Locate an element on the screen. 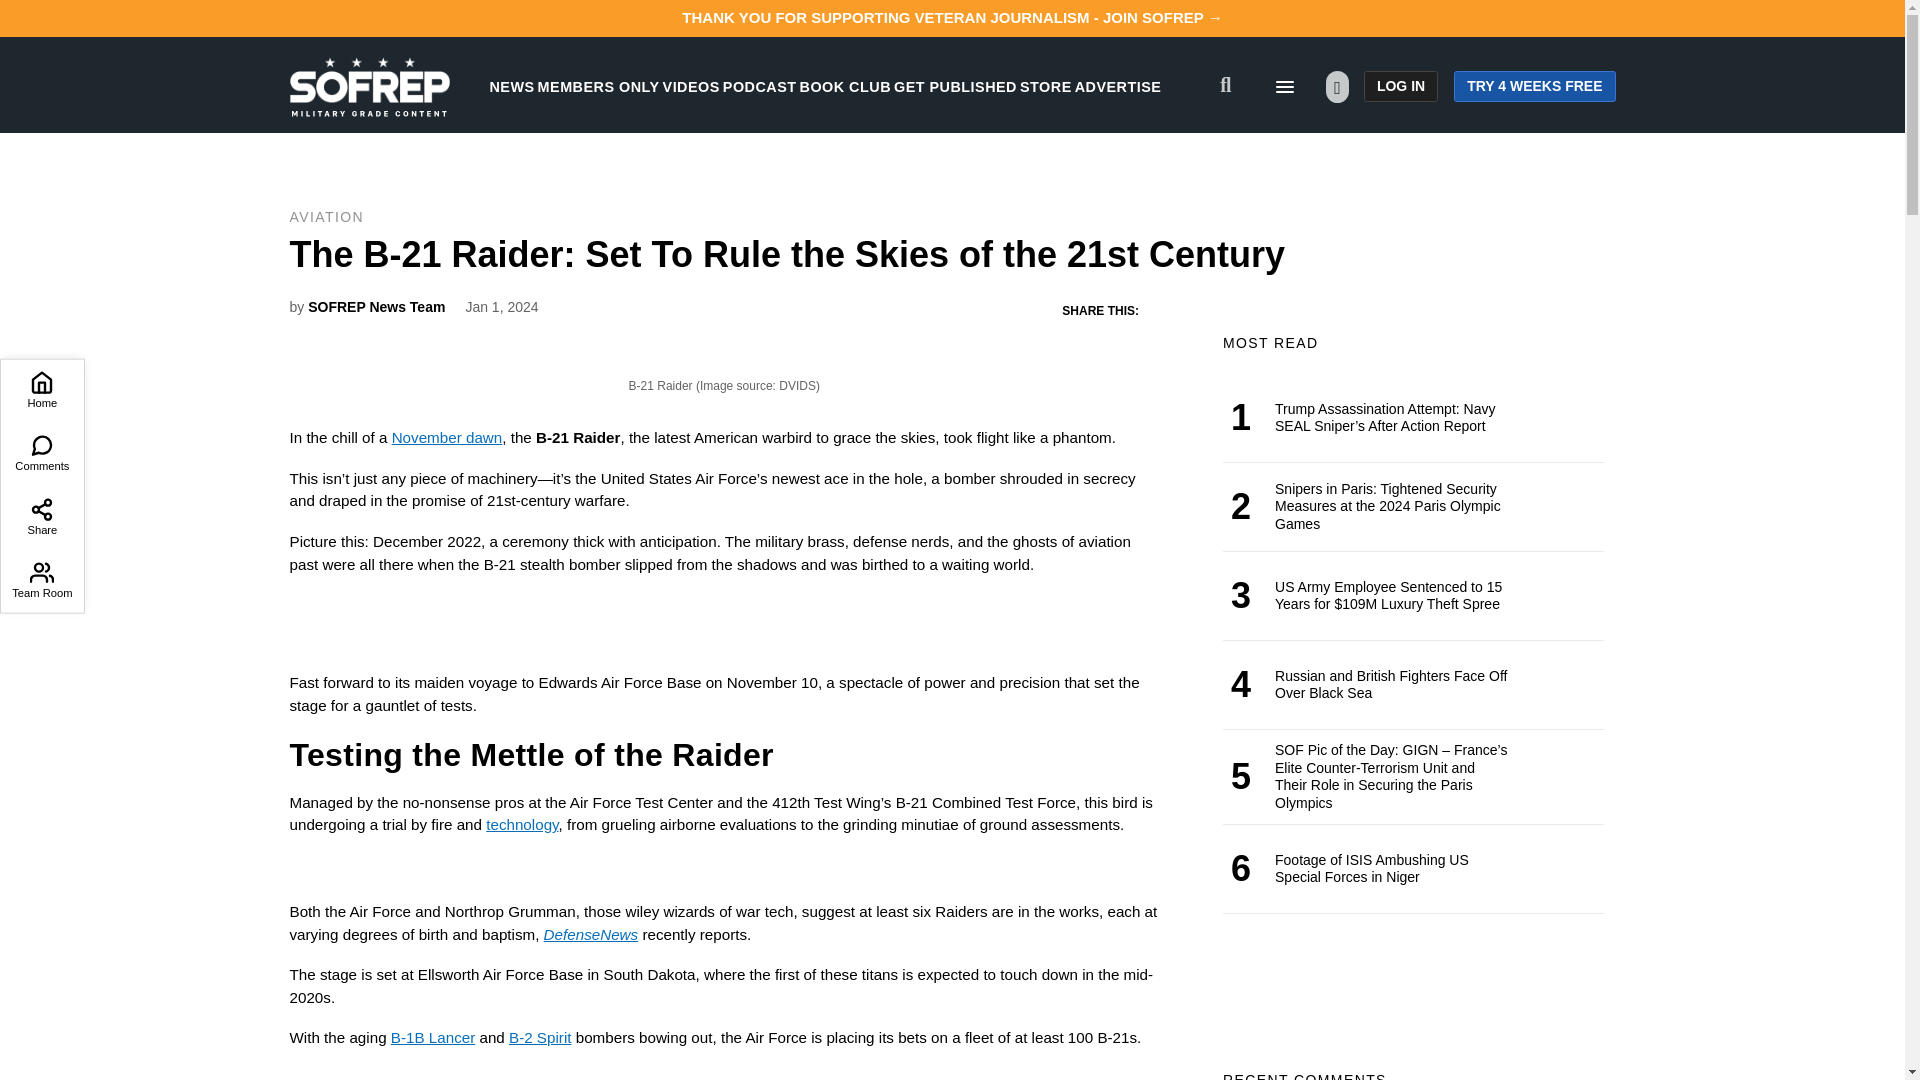  LOG IN is located at coordinates (1400, 86).